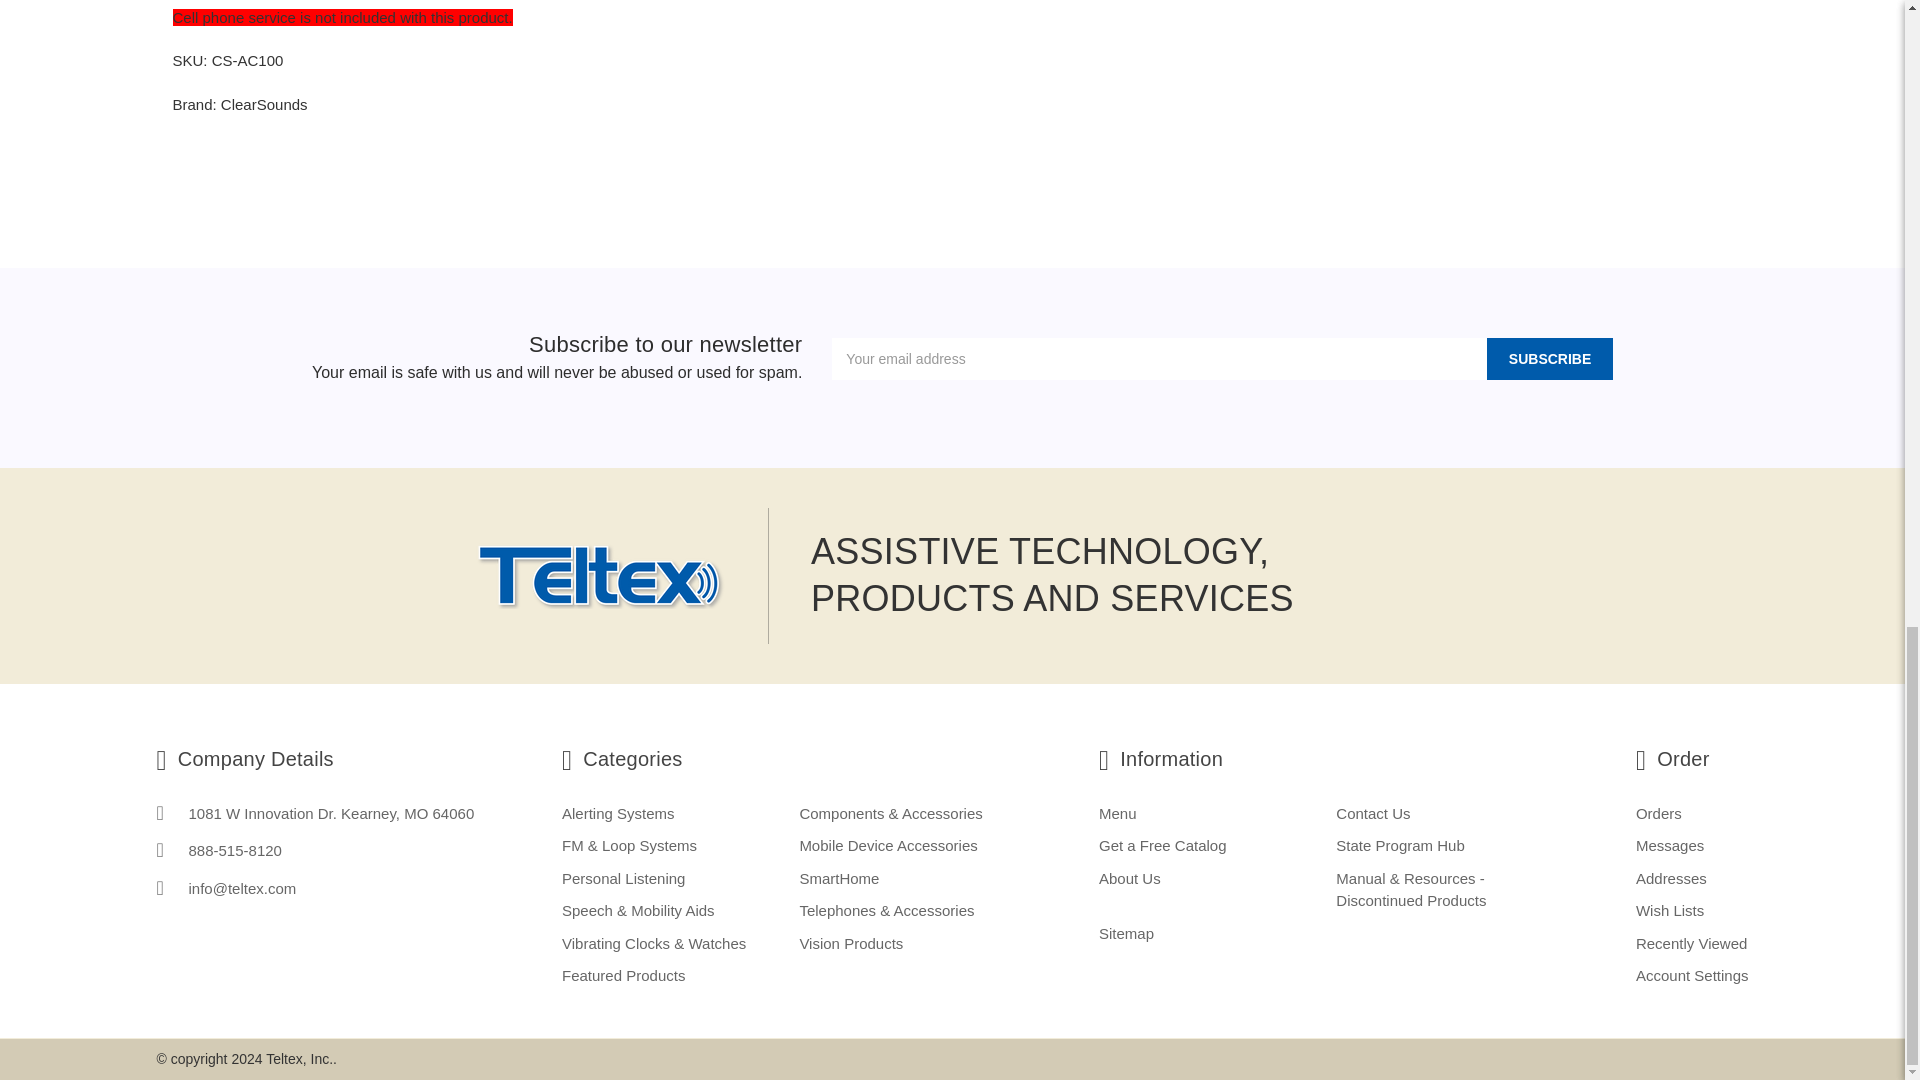 The width and height of the screenshot is (1920, 1080). I want to click on Teltex, Inc., so click(600, 576).